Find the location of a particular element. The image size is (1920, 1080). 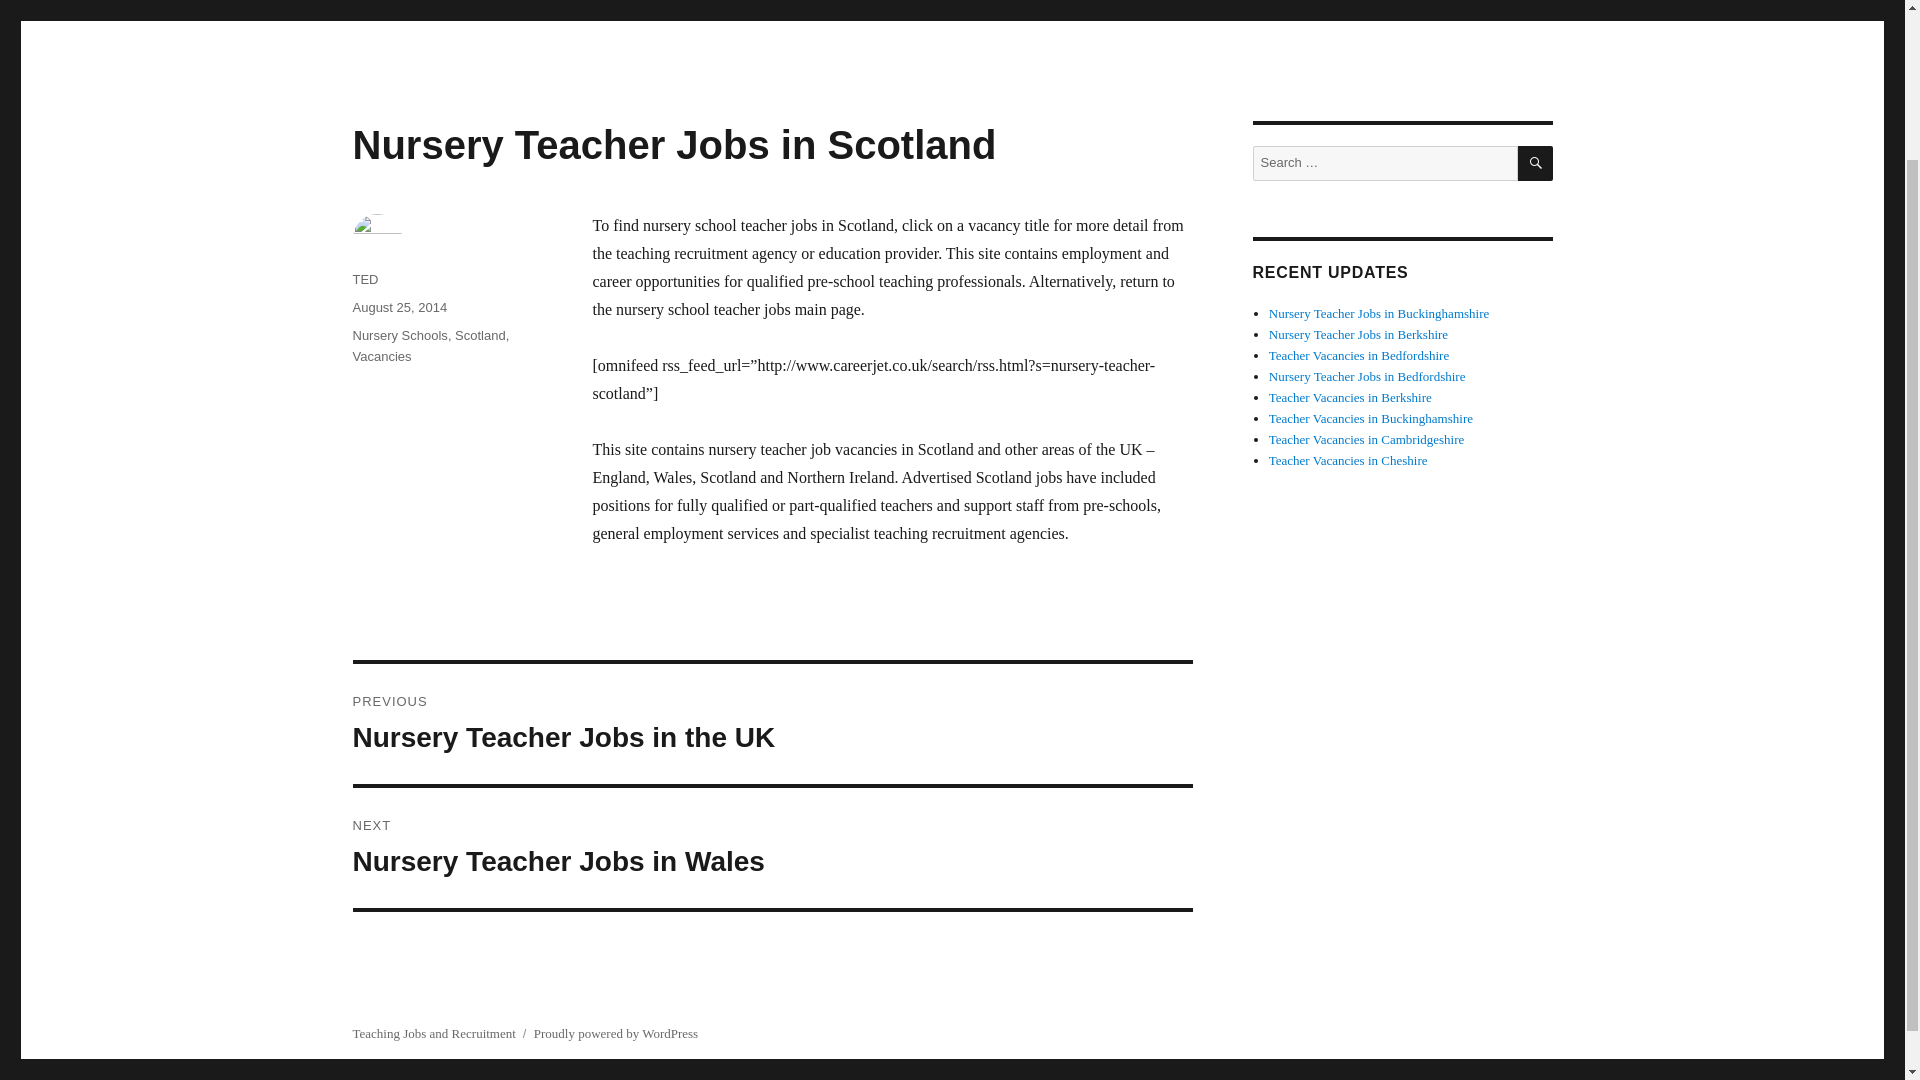

Nursery Schools is located at coordinates (432, 1034).